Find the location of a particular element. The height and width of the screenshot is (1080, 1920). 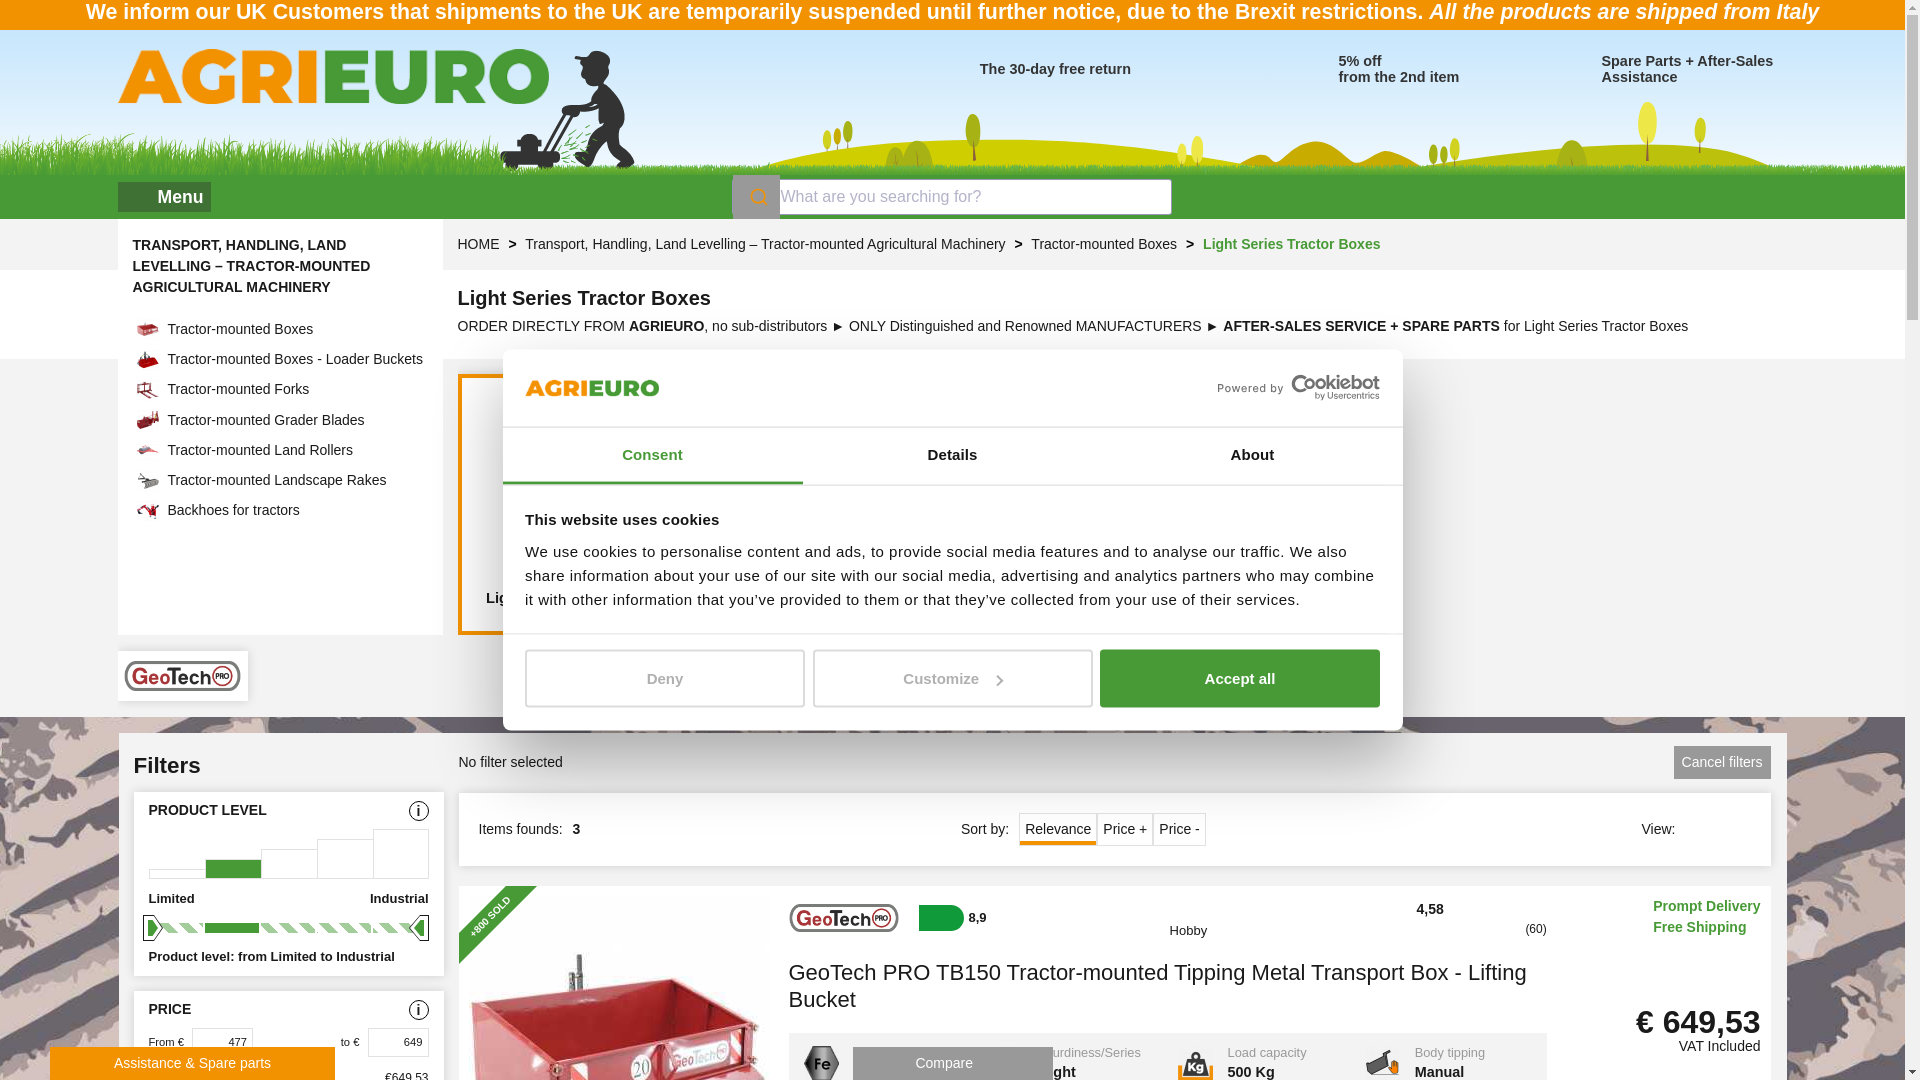

Consent is located at coordinates (652, 454).